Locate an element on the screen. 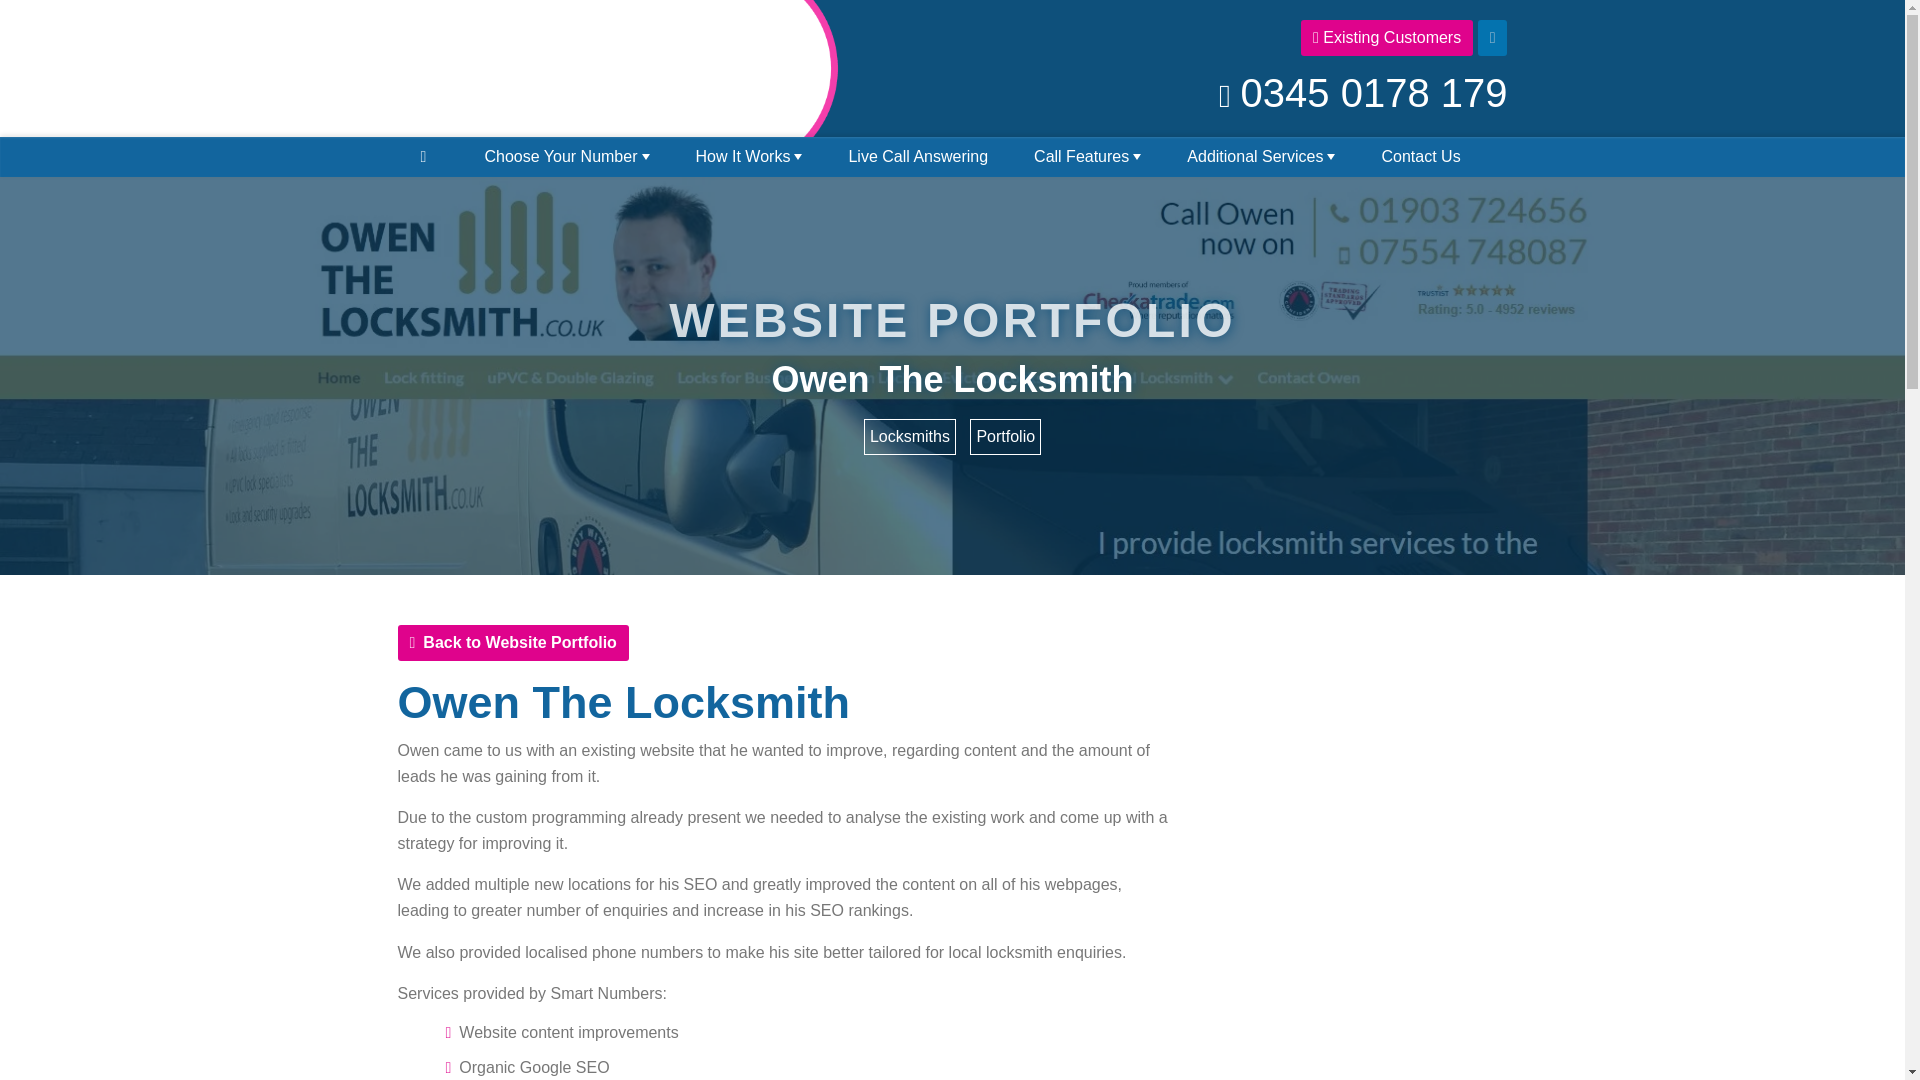 The width and height of the screenshot is (1920, 1080). Call Features is located at coordinates (1086, 157).